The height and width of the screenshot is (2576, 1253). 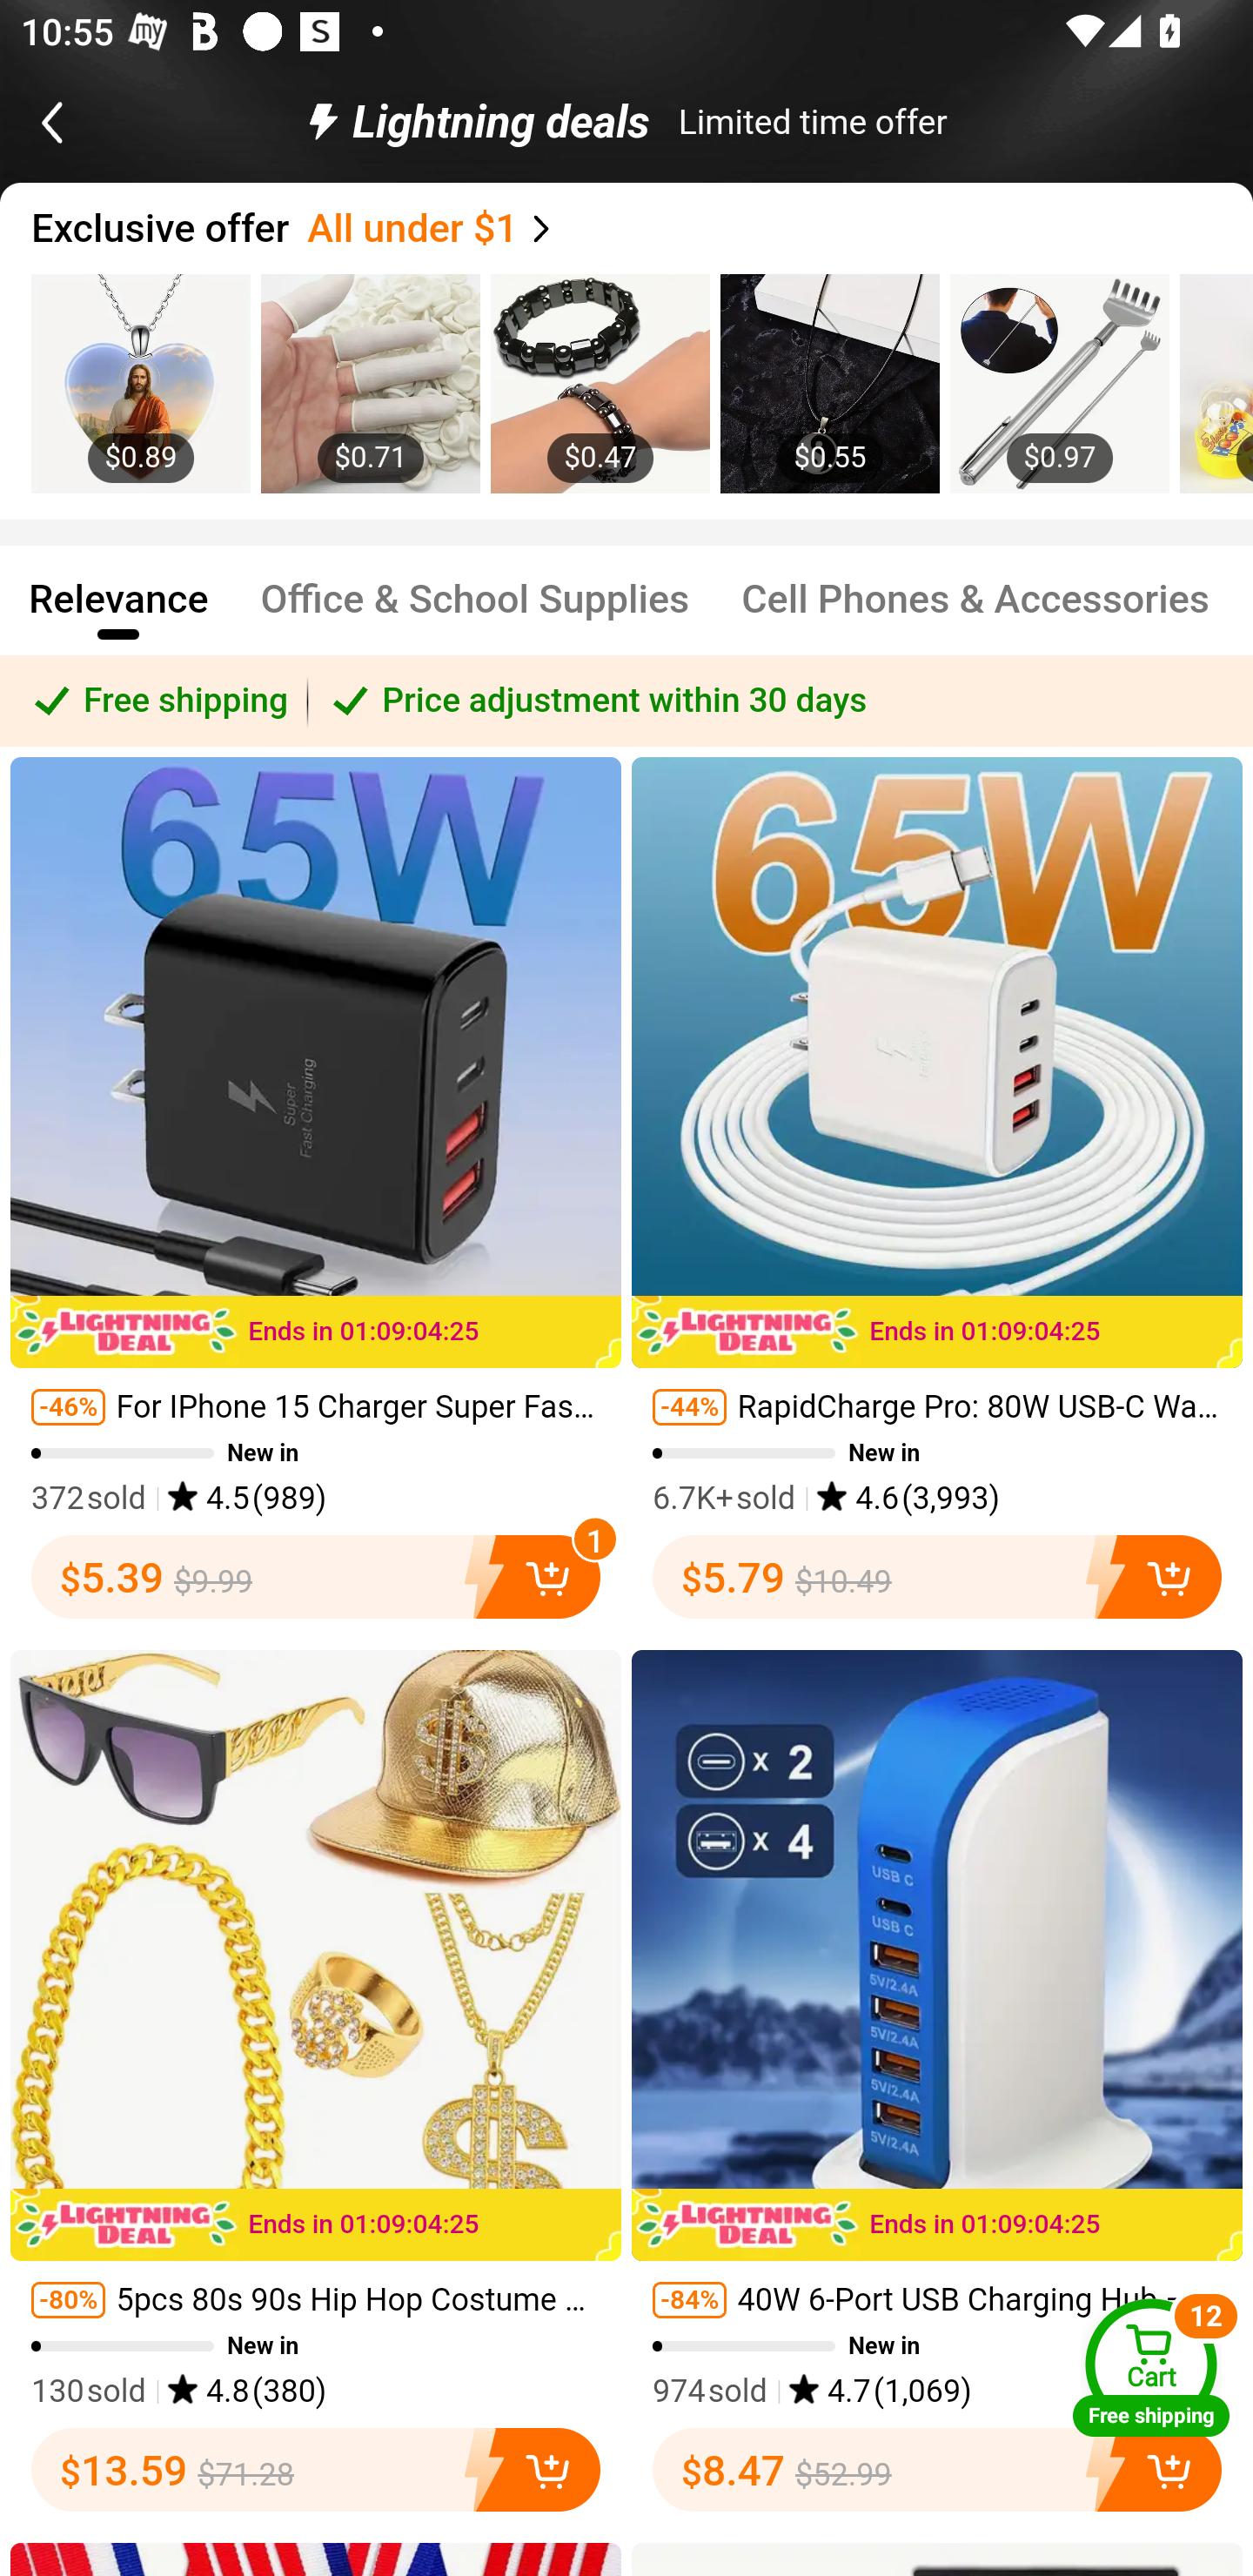 I want to click on $5.79 $10.49, so click(x=937, y=1576).